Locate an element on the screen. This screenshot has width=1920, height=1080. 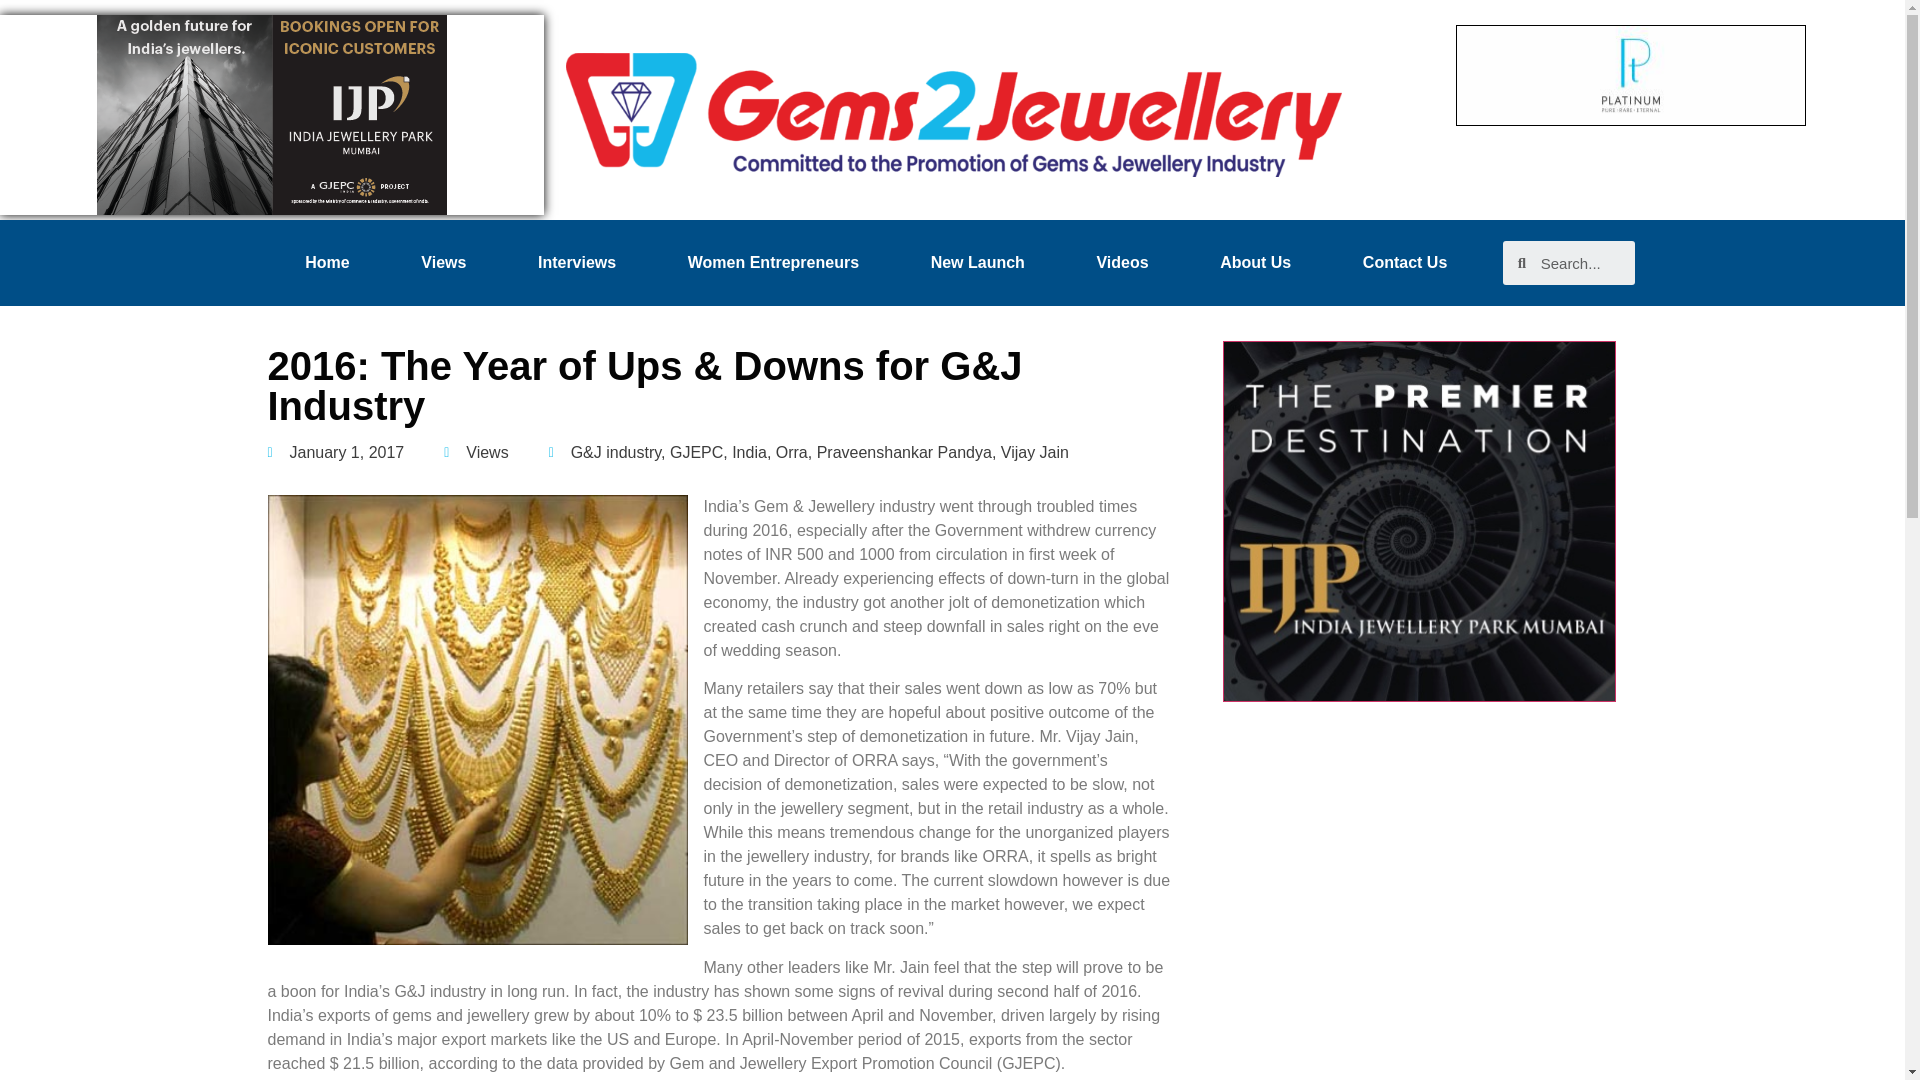
New Launch is located at coordinates (978, 262).